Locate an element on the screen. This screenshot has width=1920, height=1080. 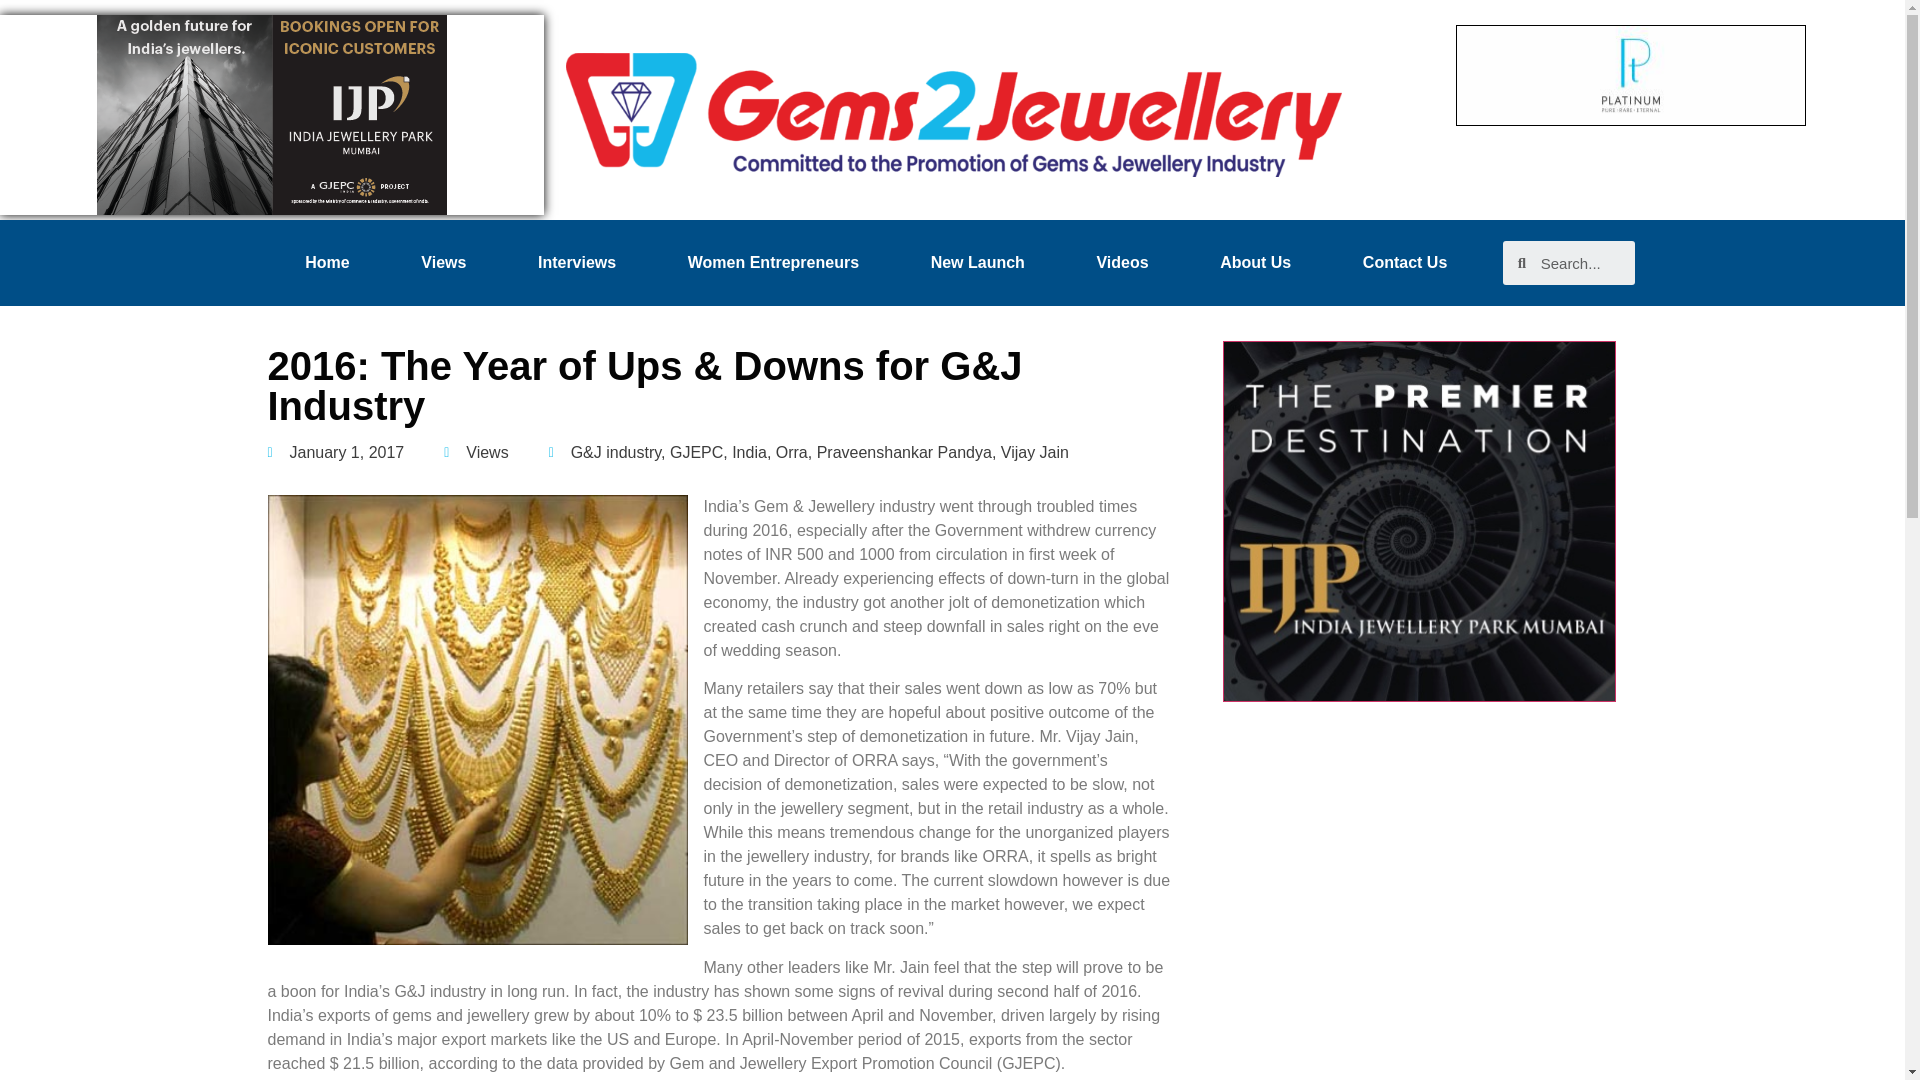
New Launch is located at coordinates (978, 262).